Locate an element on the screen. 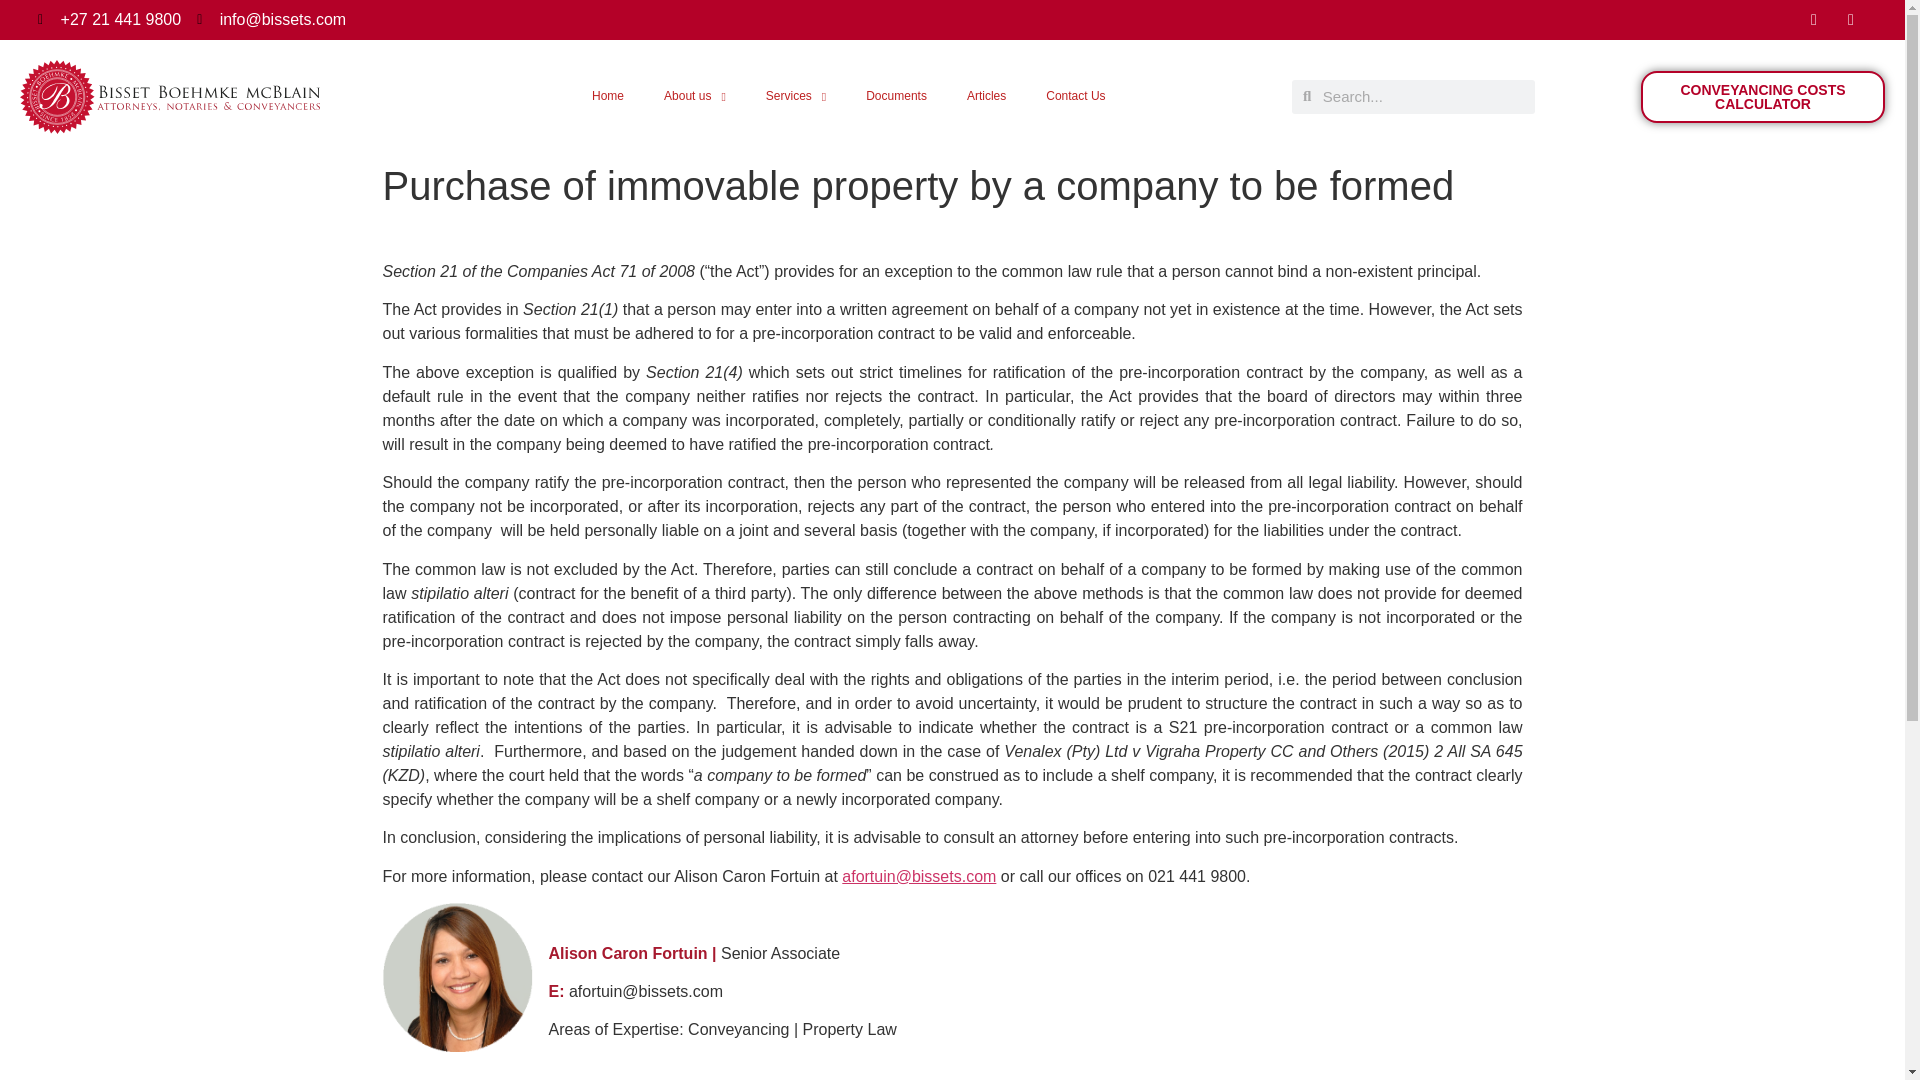  Services is located at coordinates (796, 96).